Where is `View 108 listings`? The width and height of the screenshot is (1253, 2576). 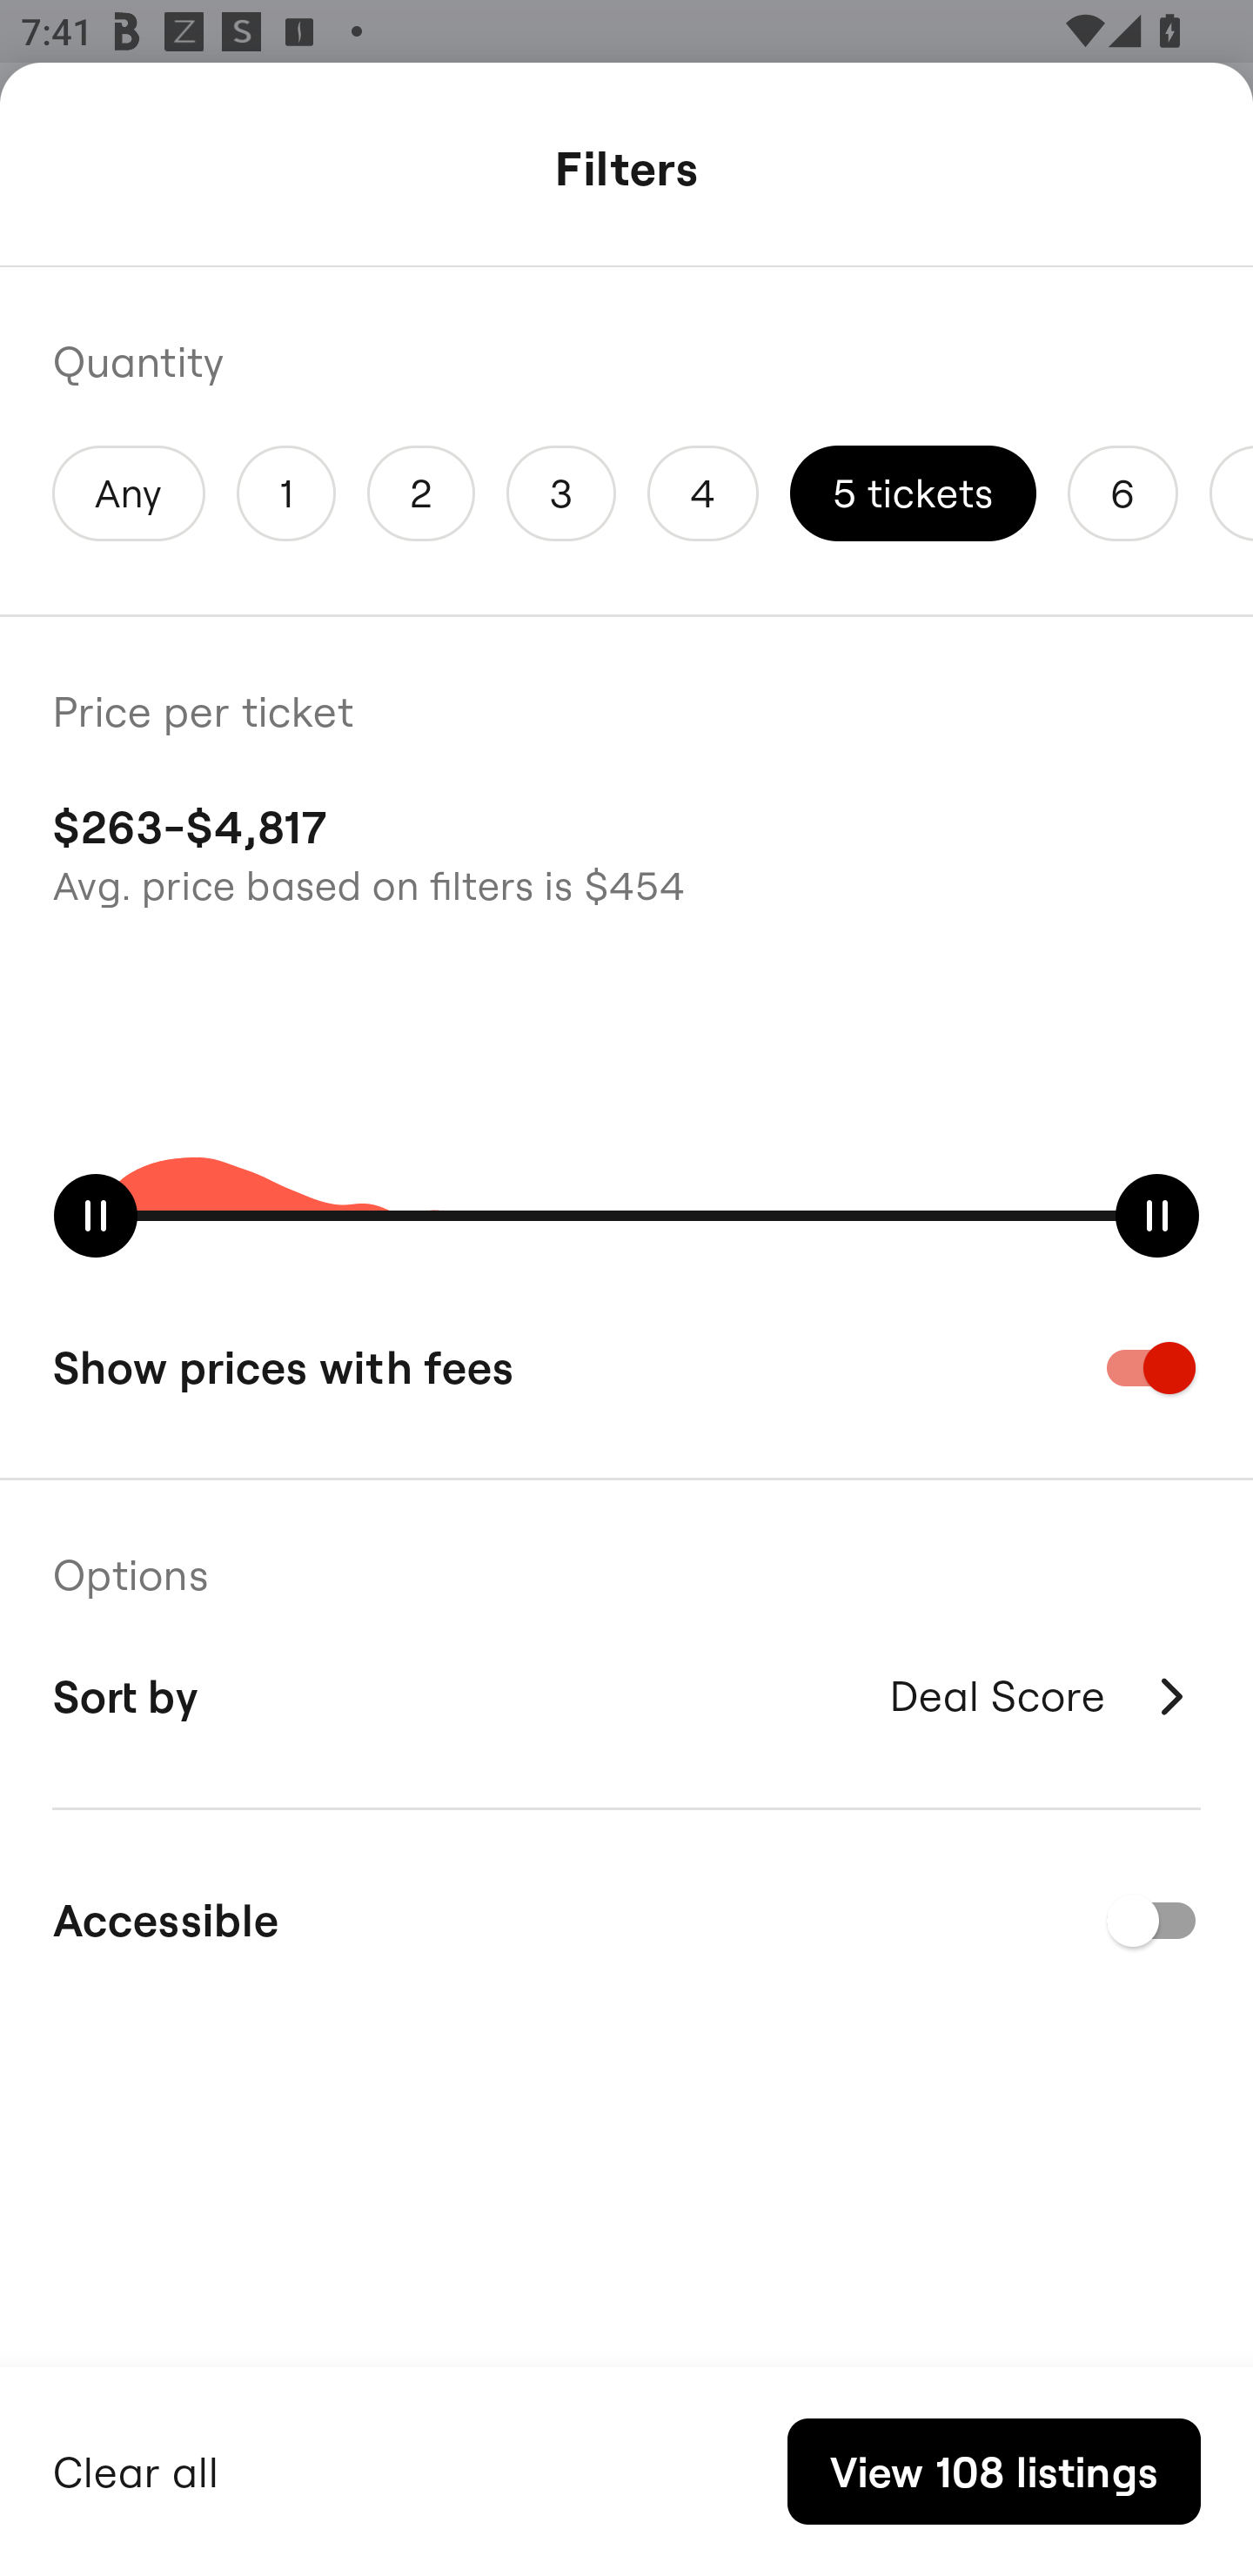 View 108 listings is located at coordinates (994, 2472).